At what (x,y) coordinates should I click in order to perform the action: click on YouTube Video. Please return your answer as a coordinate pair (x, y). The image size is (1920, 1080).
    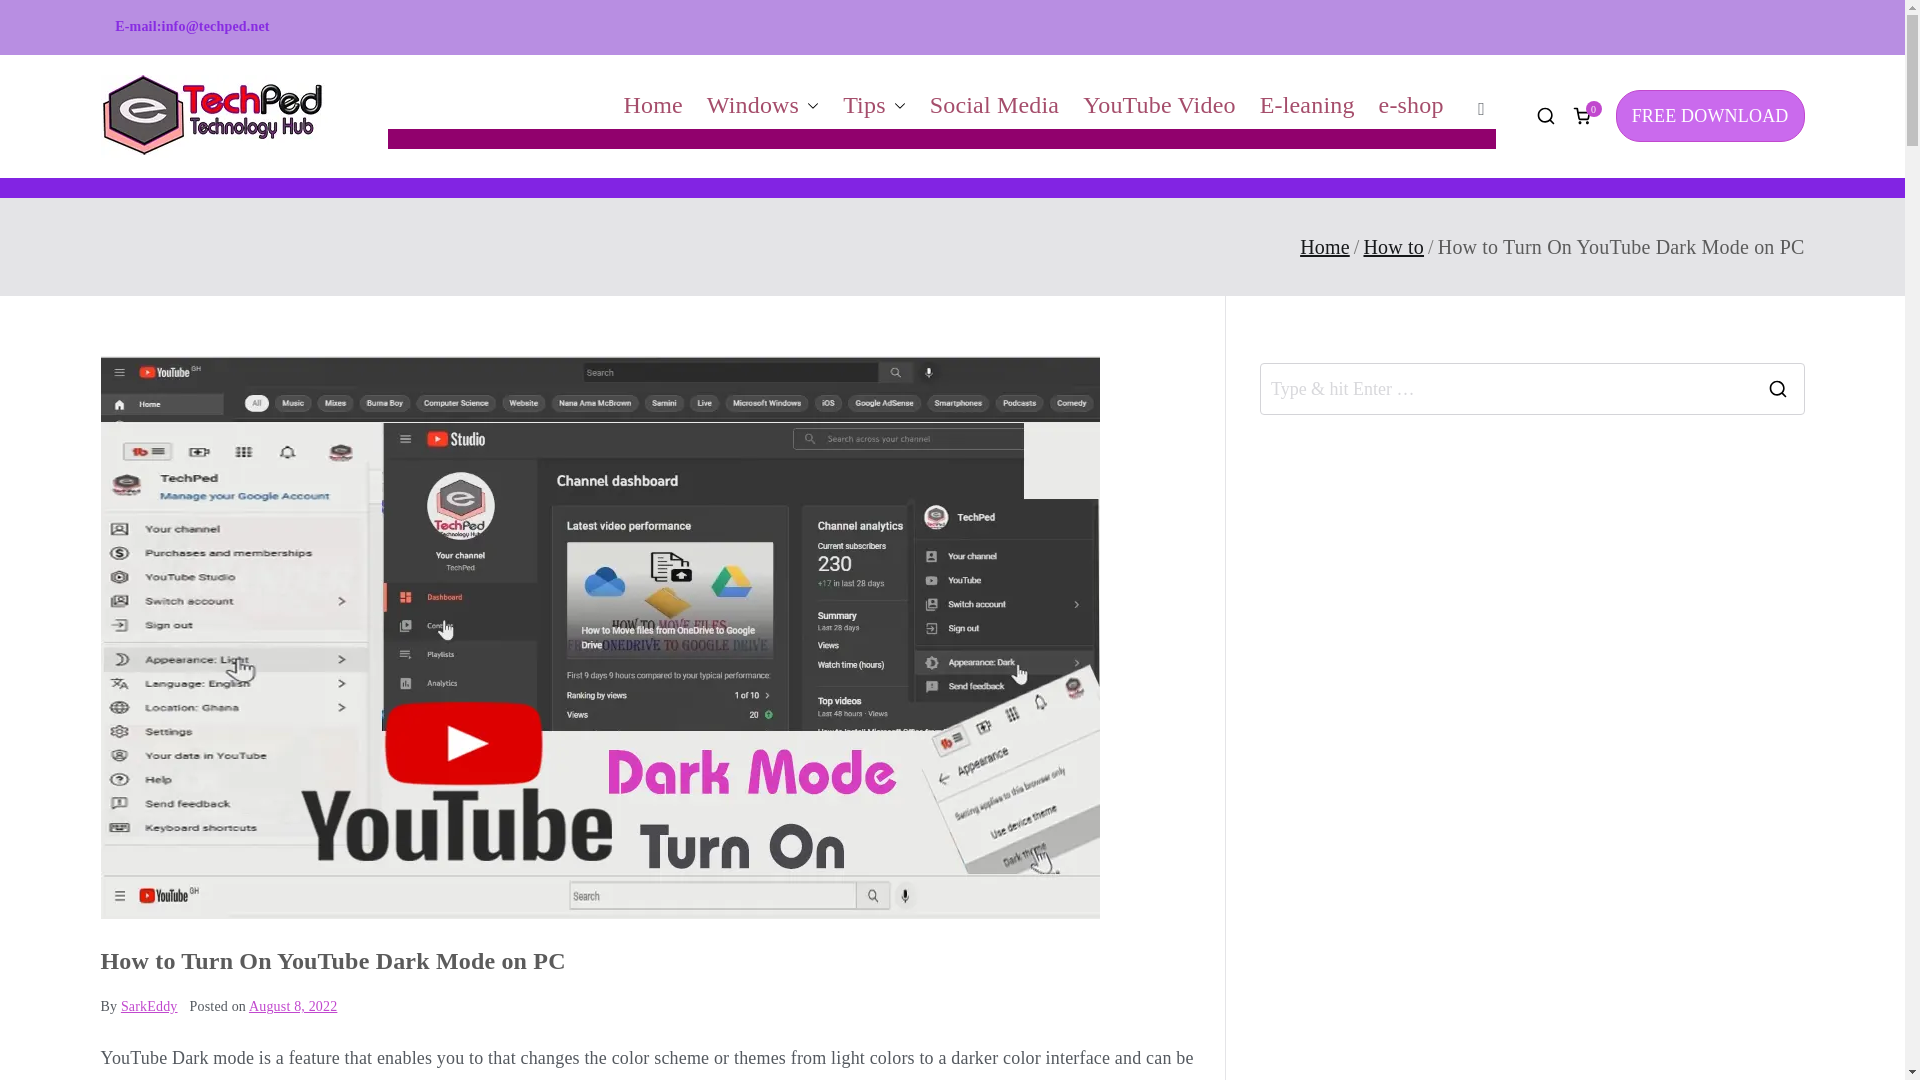
    Looking at the image, I should click on (1159, 106).